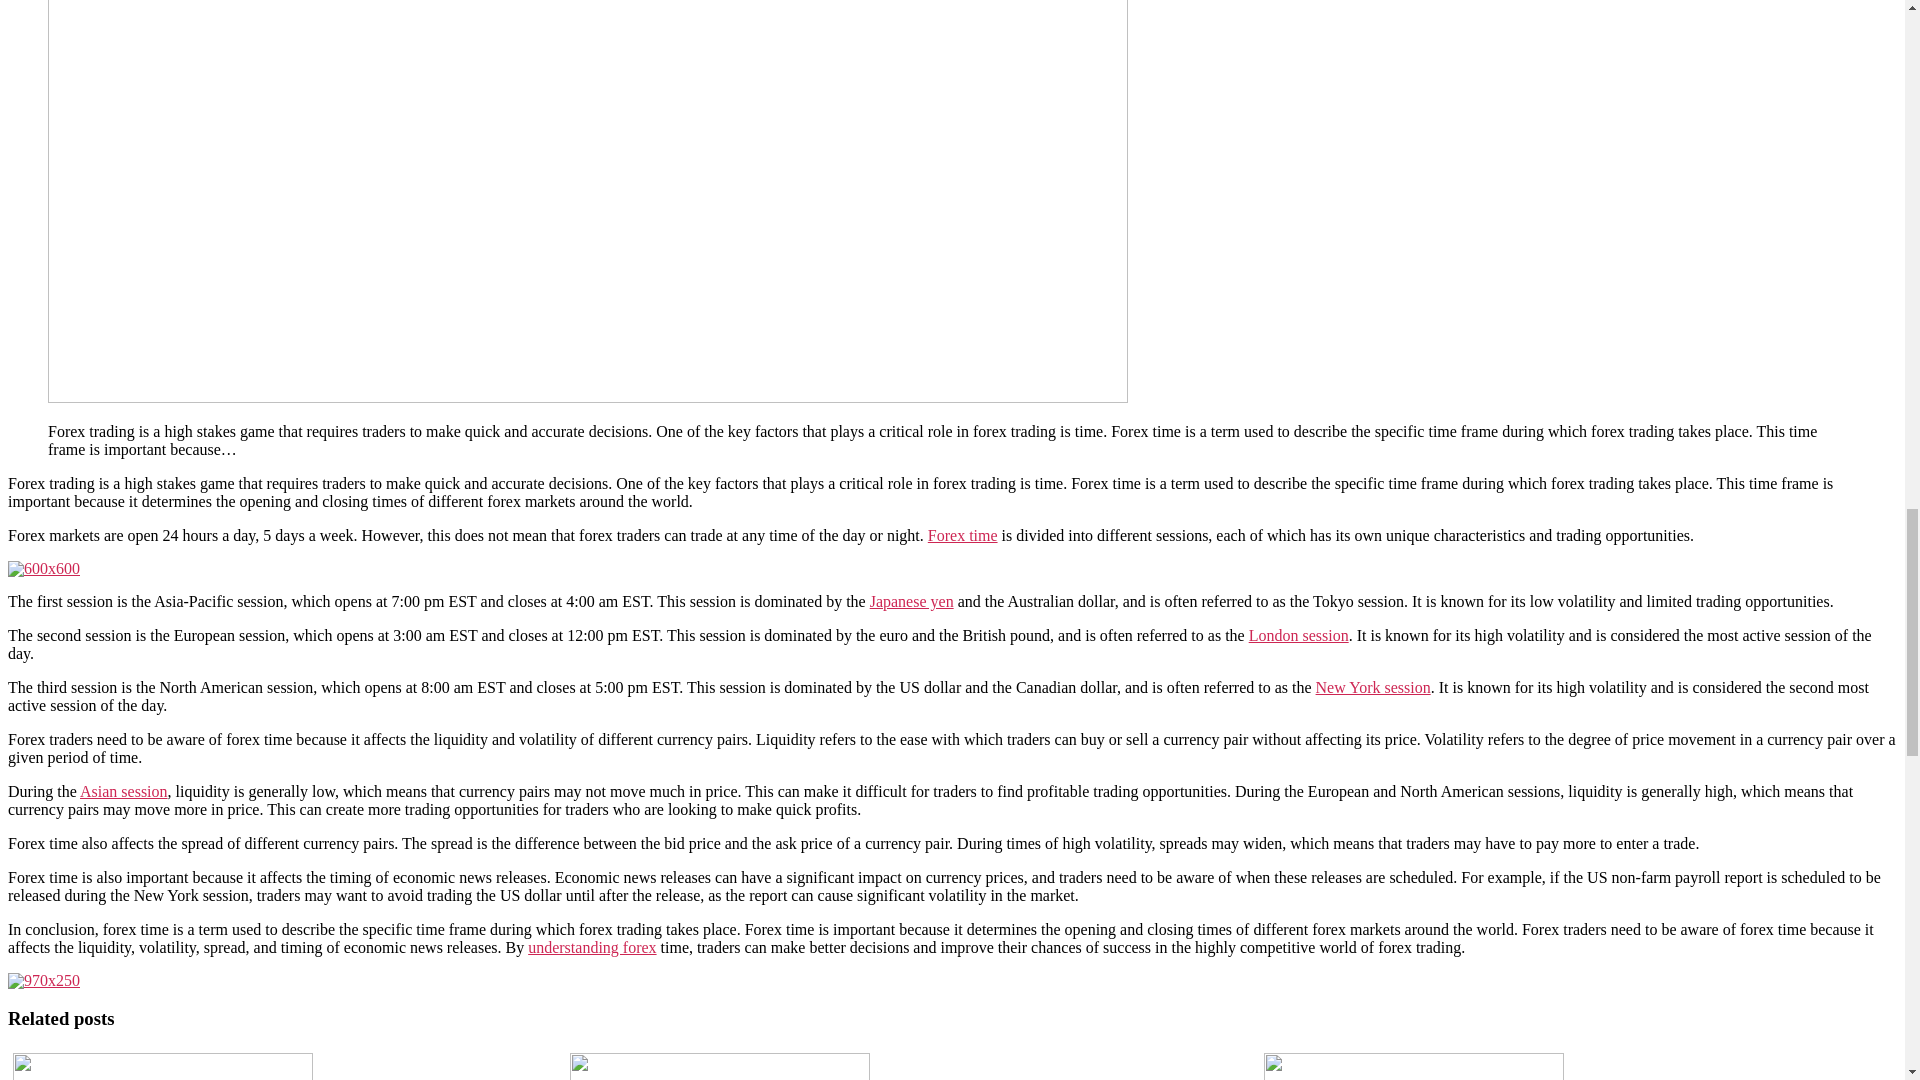 The width and height of the screenshot is (1920, 1080). I want to click on Forex time, so click(962, 536).